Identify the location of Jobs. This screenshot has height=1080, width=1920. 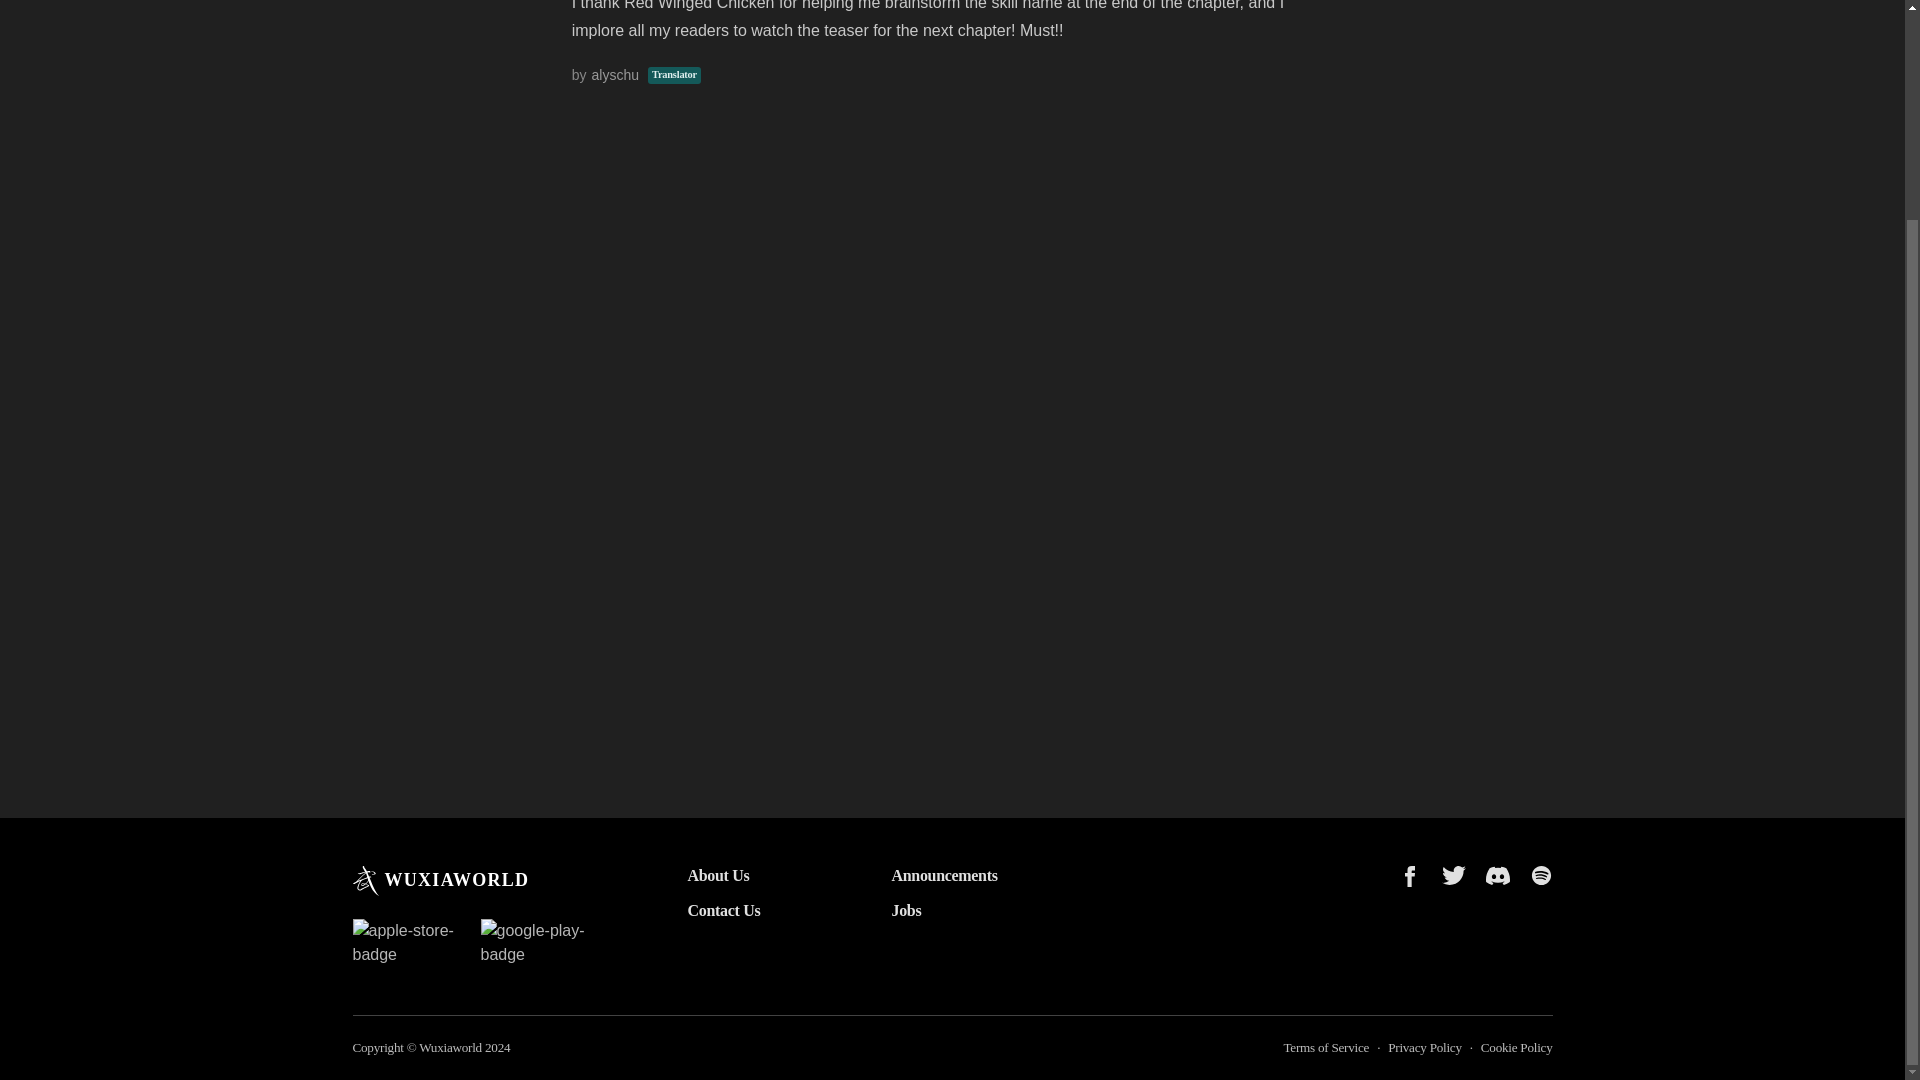
(962, 910).